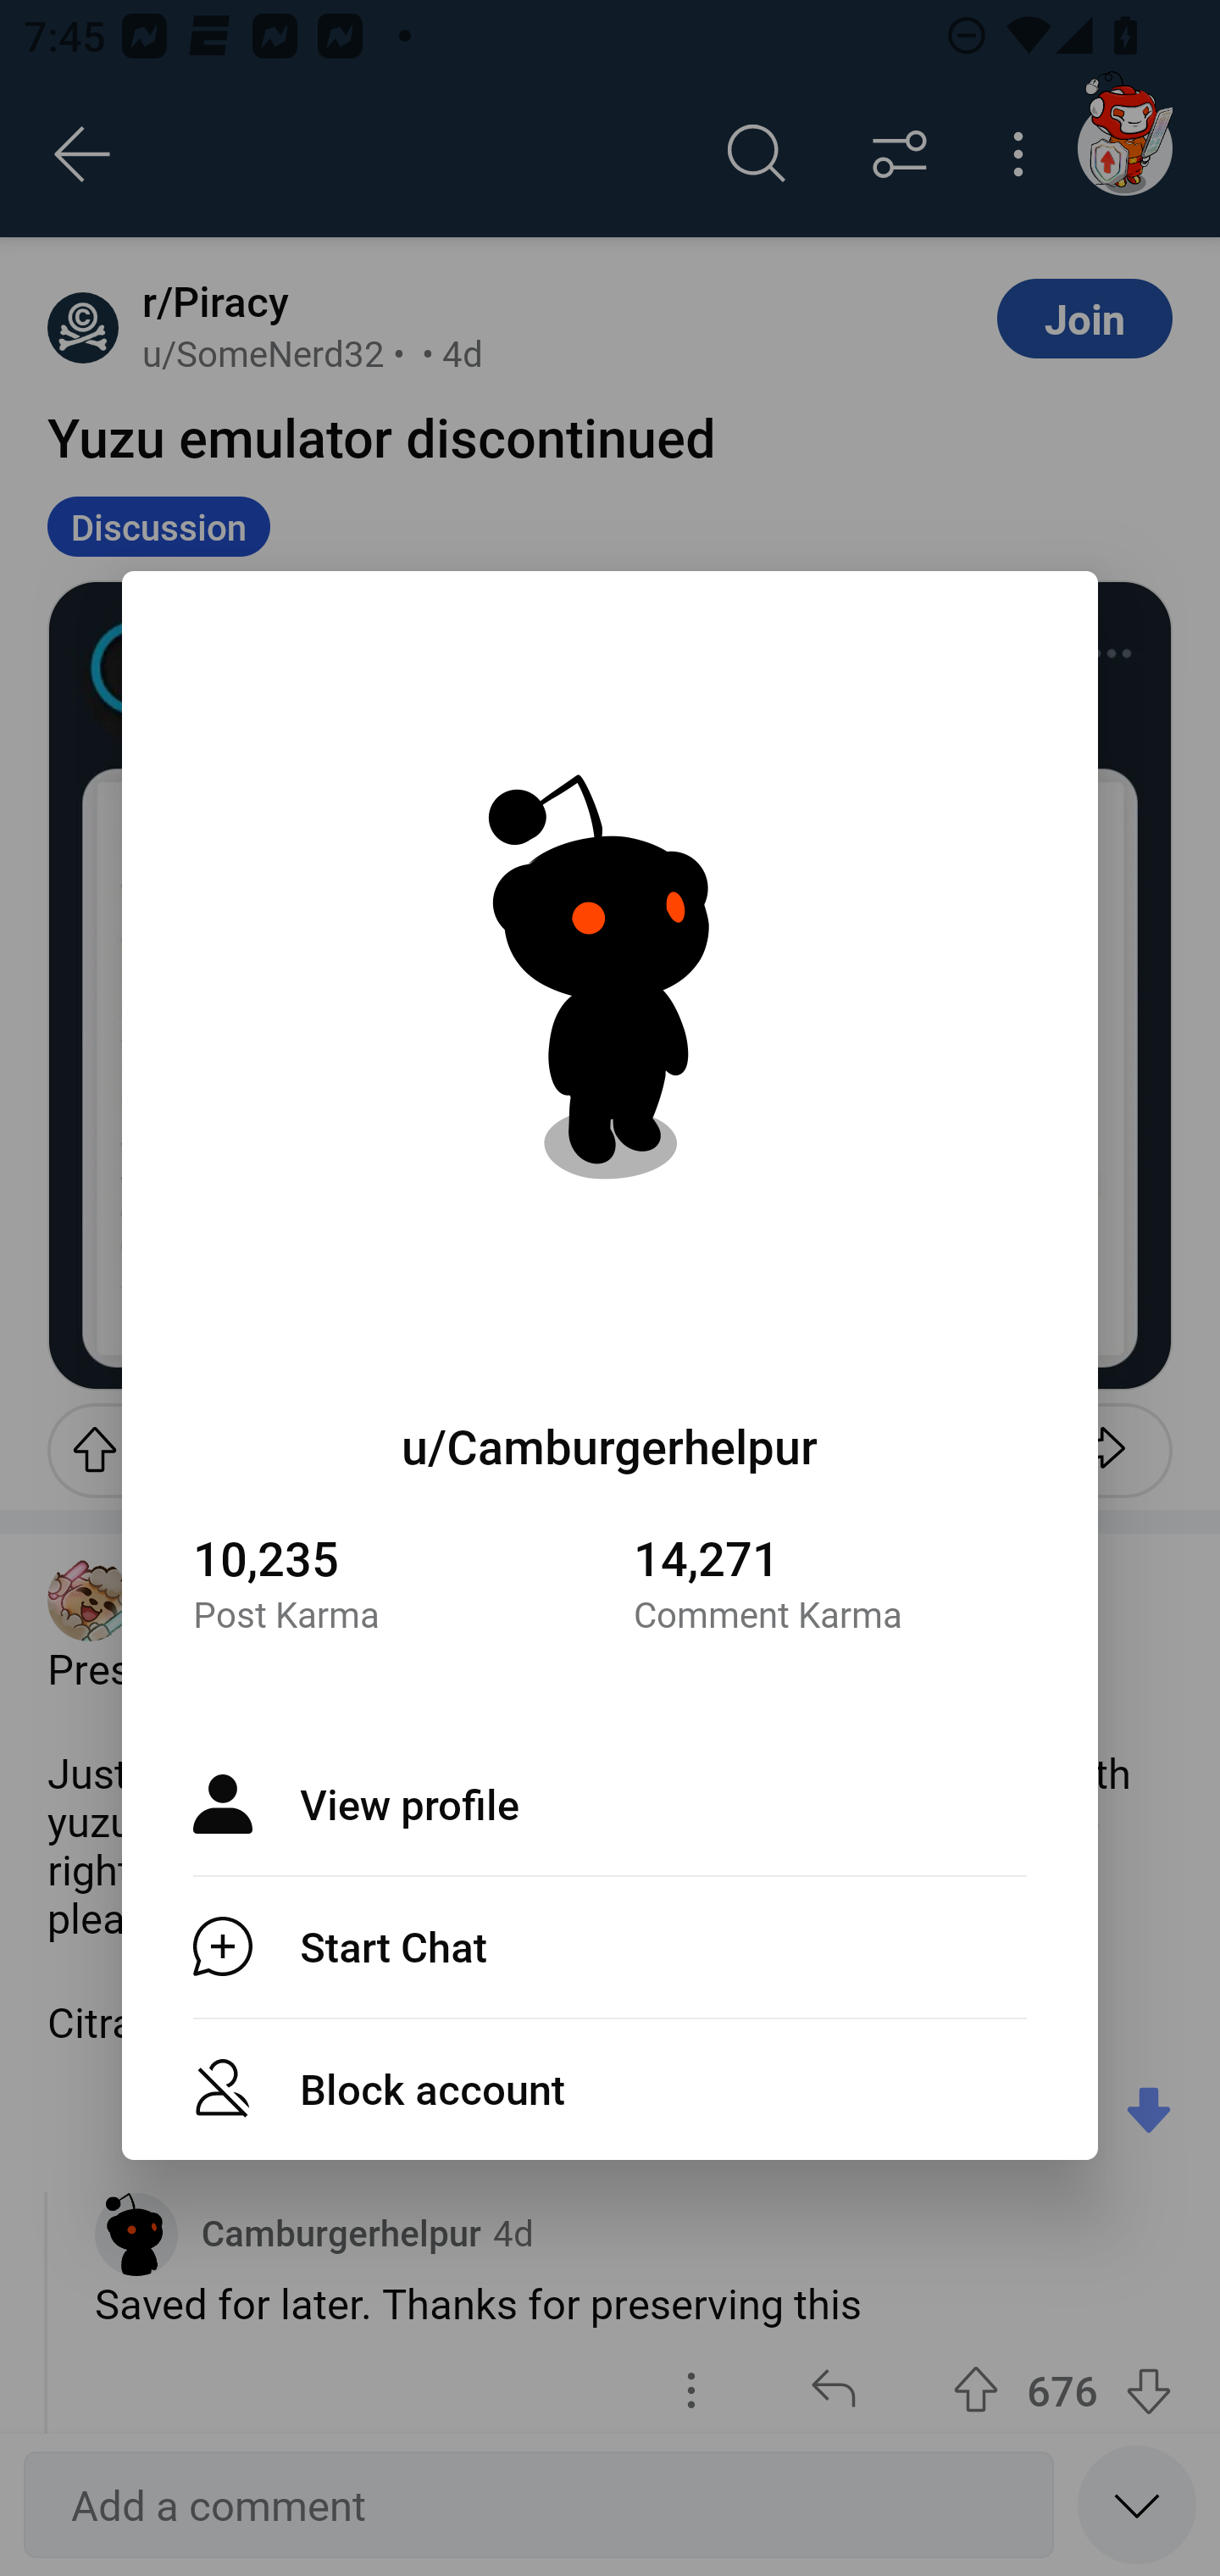  Describe the element at coordinates (610, 1446) in the screenshot. I see `u/Camburgerhelpur` at that location.